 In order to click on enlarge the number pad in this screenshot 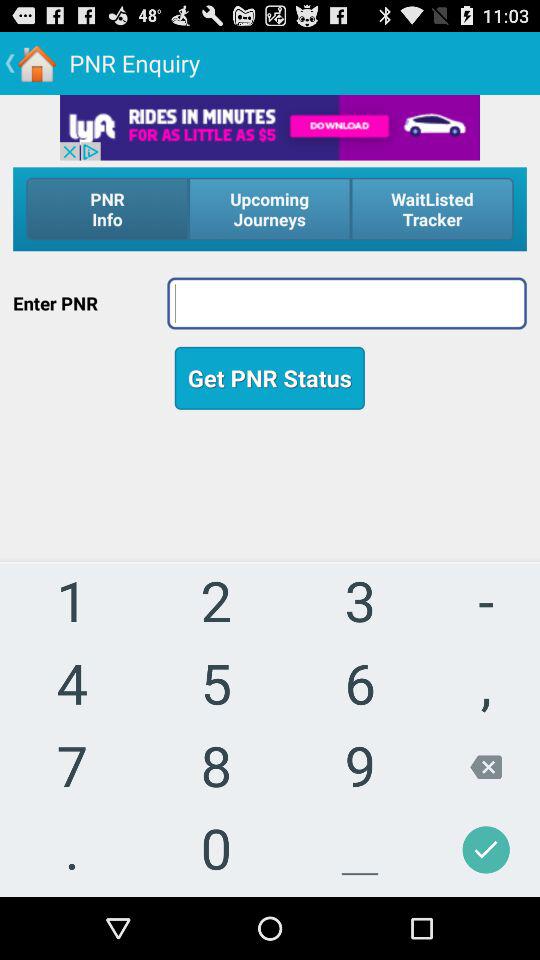, I will do `click(270, 674)`.